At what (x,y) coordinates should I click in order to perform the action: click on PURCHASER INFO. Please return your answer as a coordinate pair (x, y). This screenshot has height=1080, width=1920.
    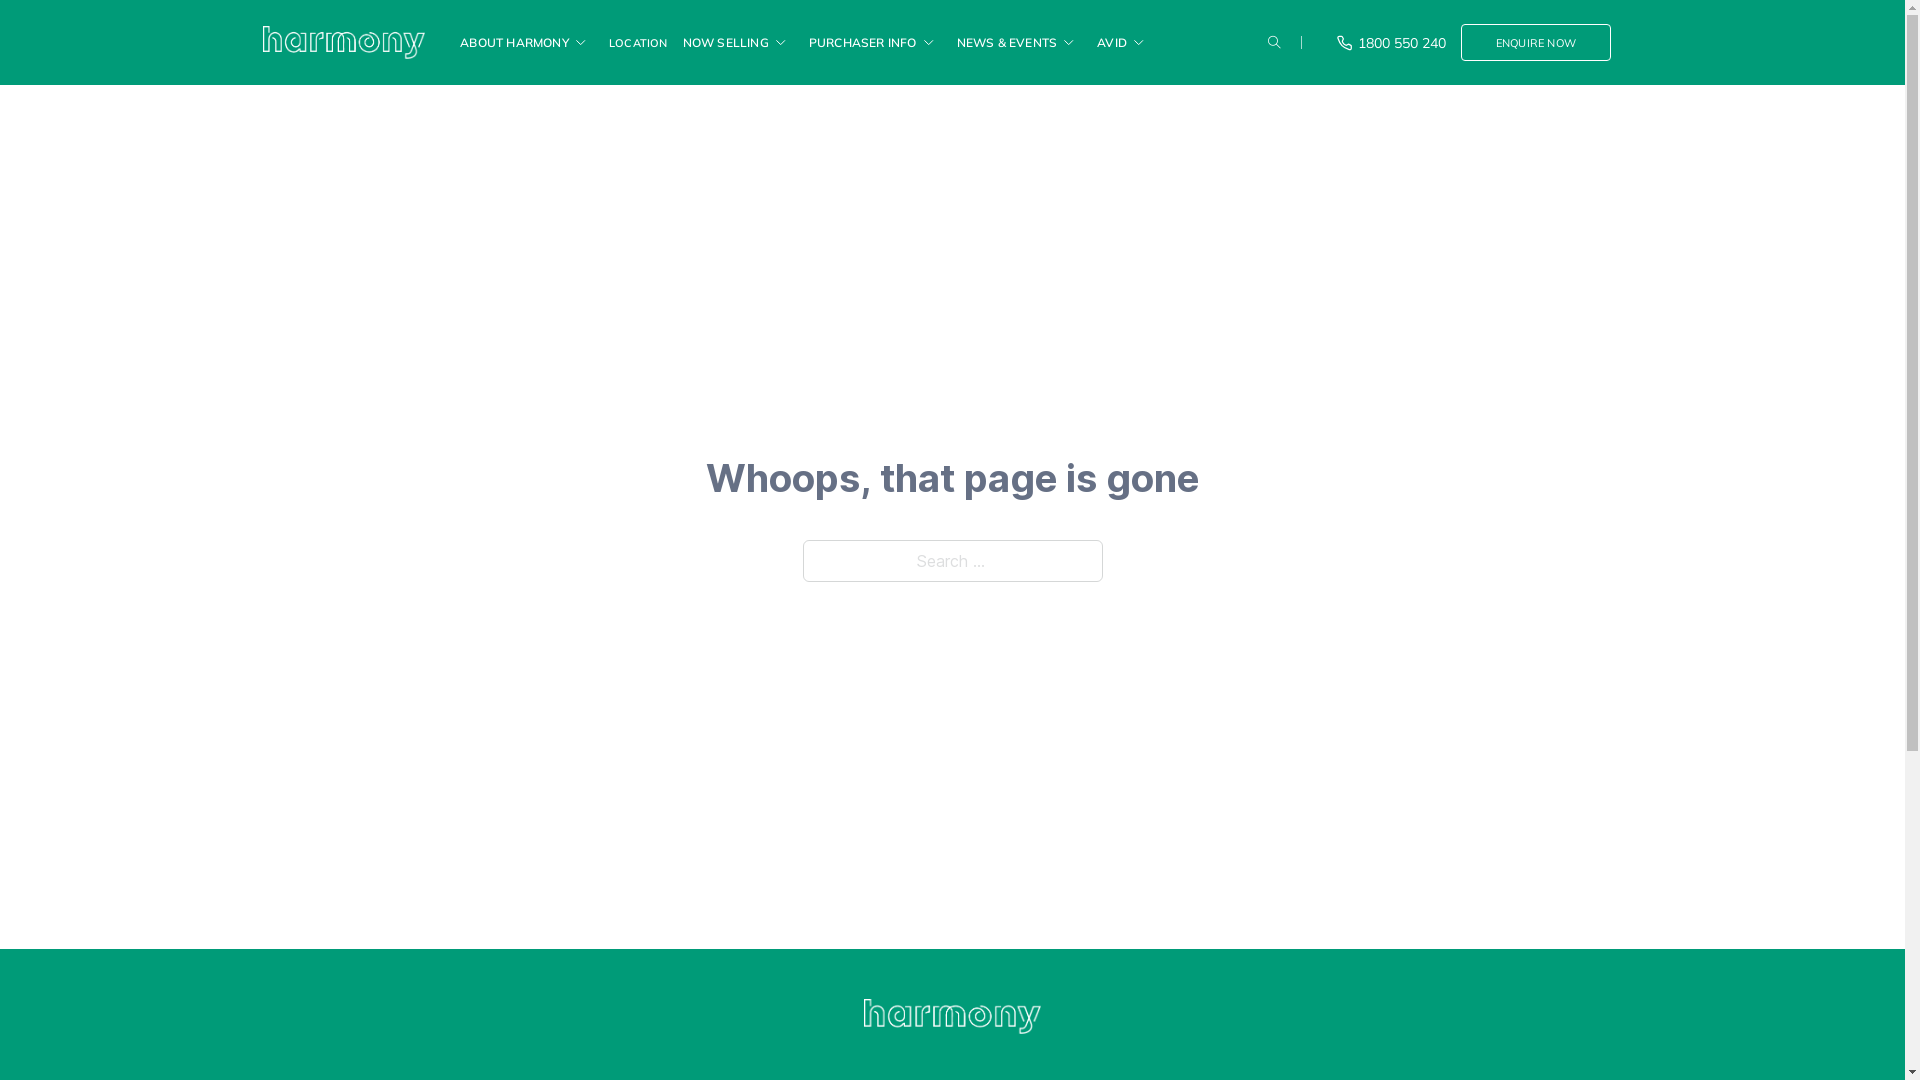
    Looking at the image, I should click on (863, 42).